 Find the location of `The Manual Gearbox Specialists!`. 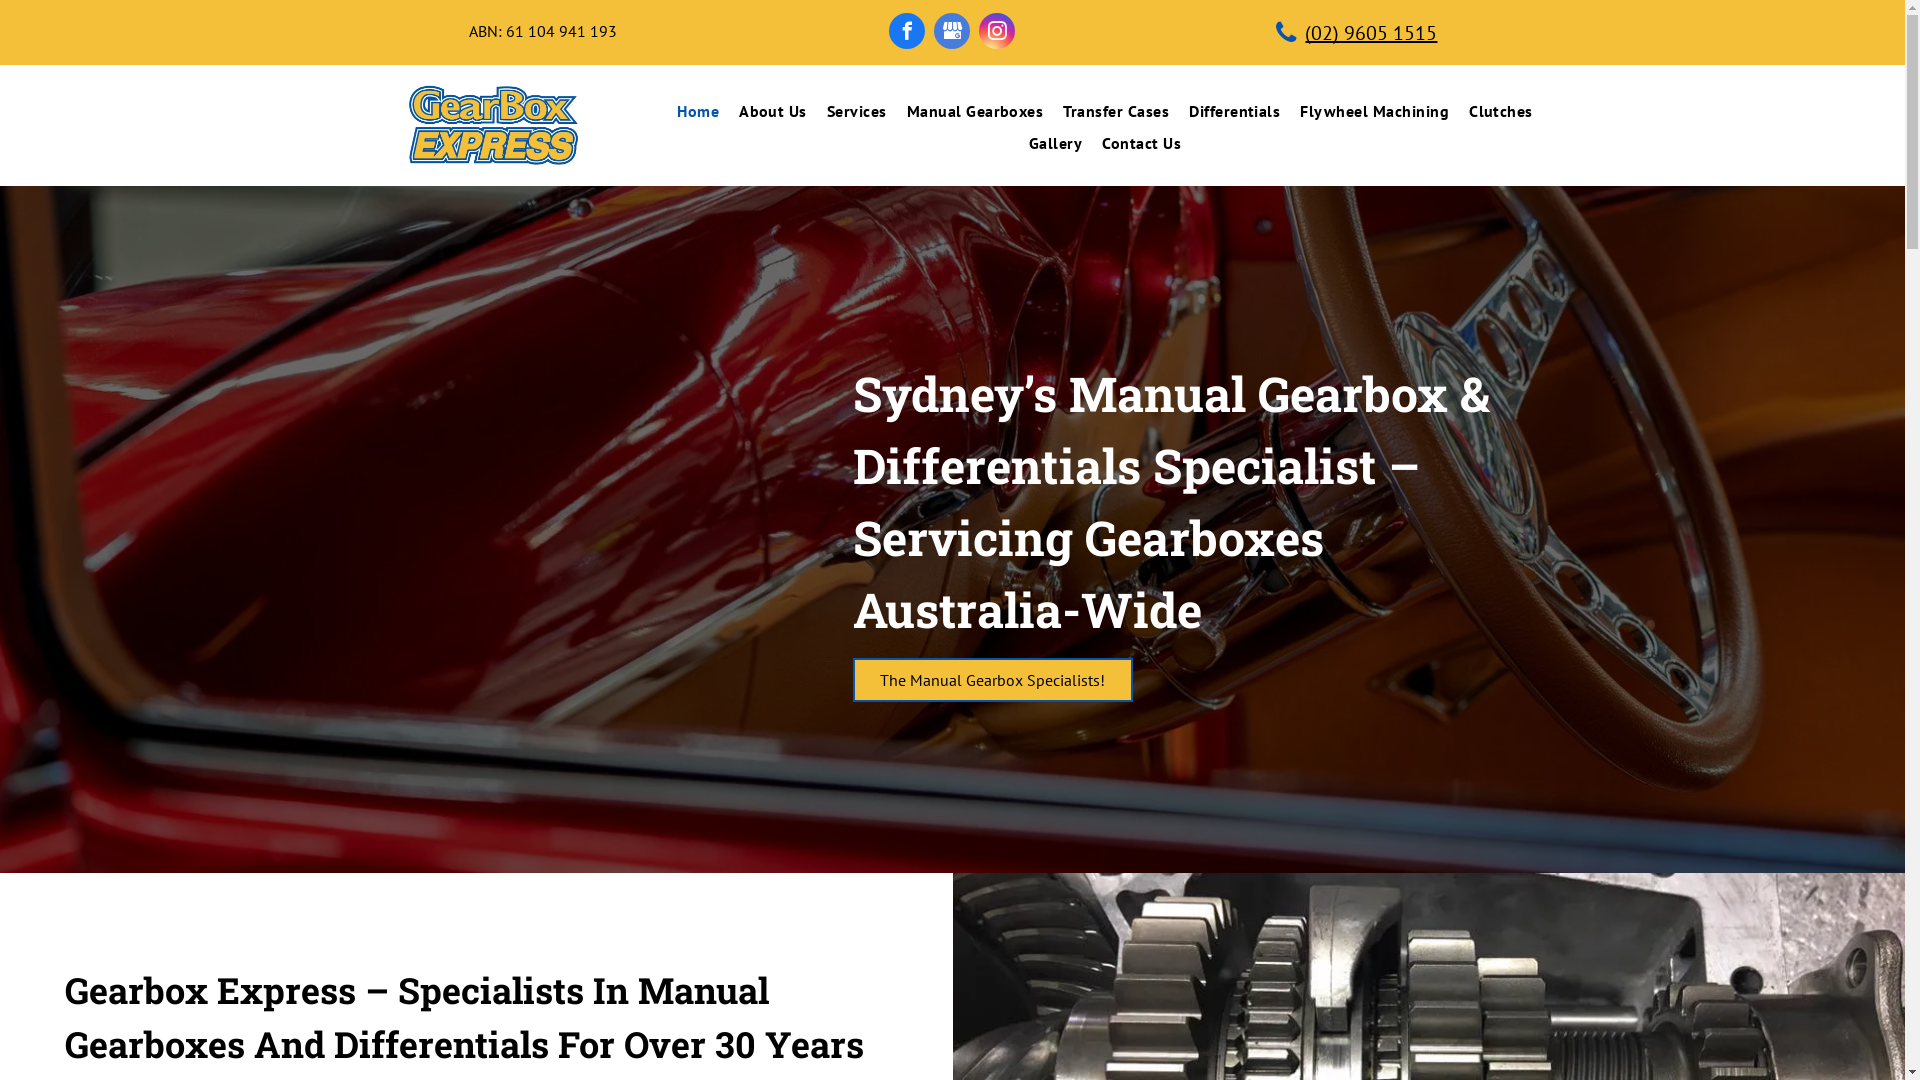

The Manual Gearbox Specialists! is located at coordinates (992, 680).